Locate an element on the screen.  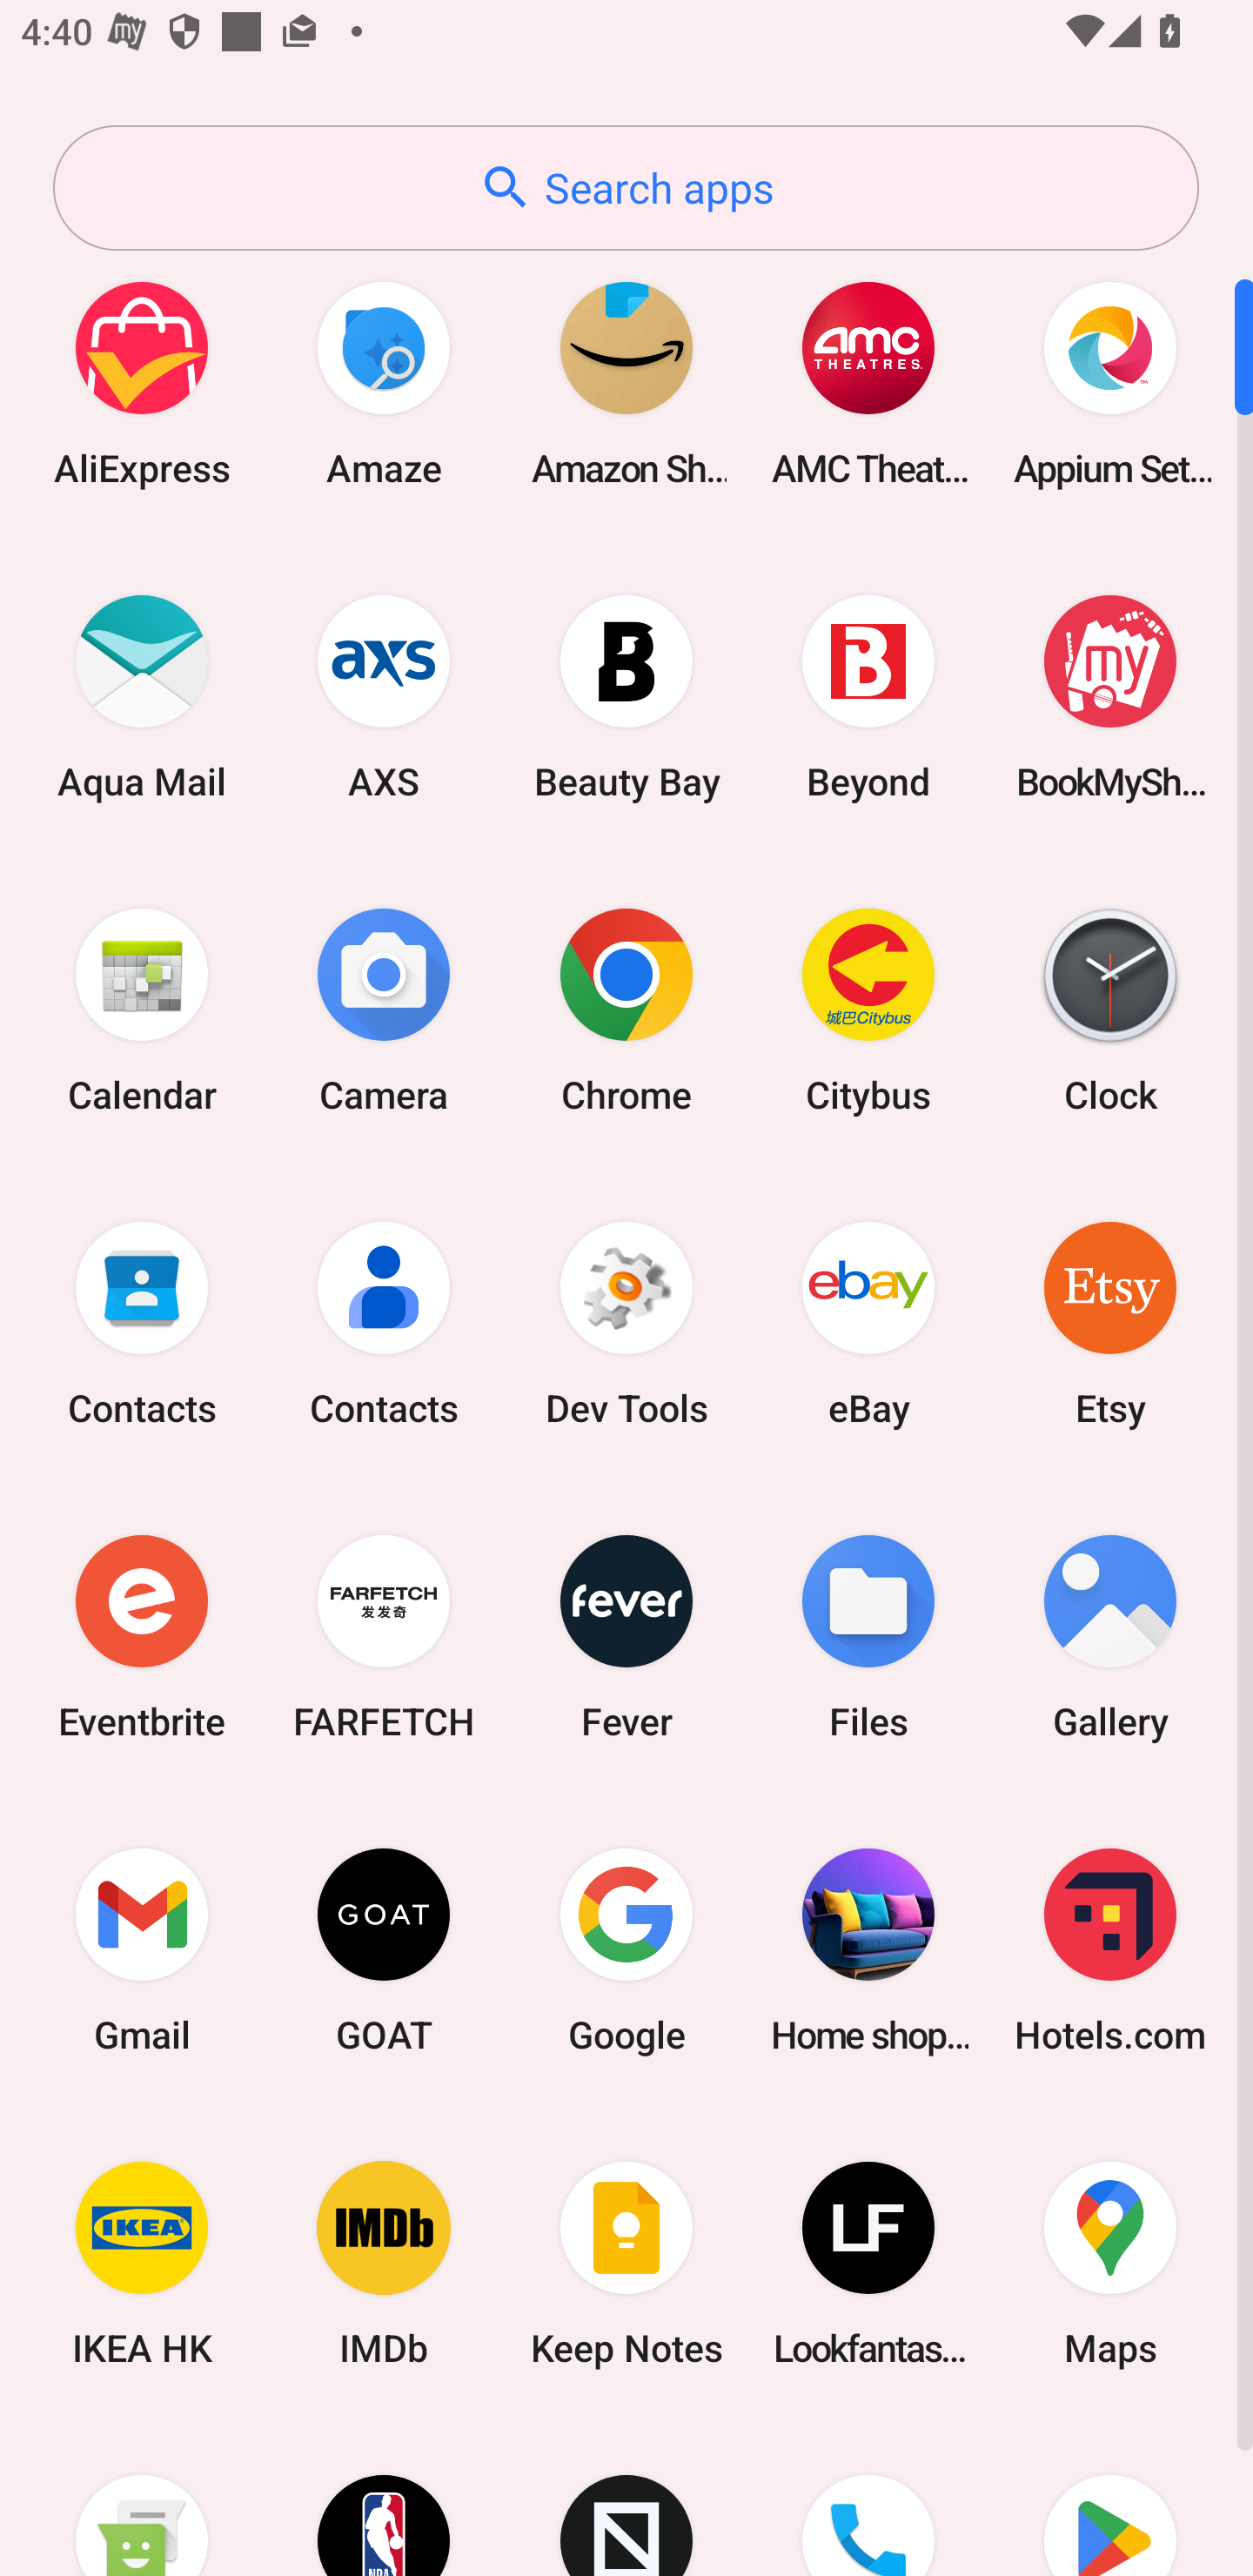
Eventbrite is located at coordinates (142, 1636).